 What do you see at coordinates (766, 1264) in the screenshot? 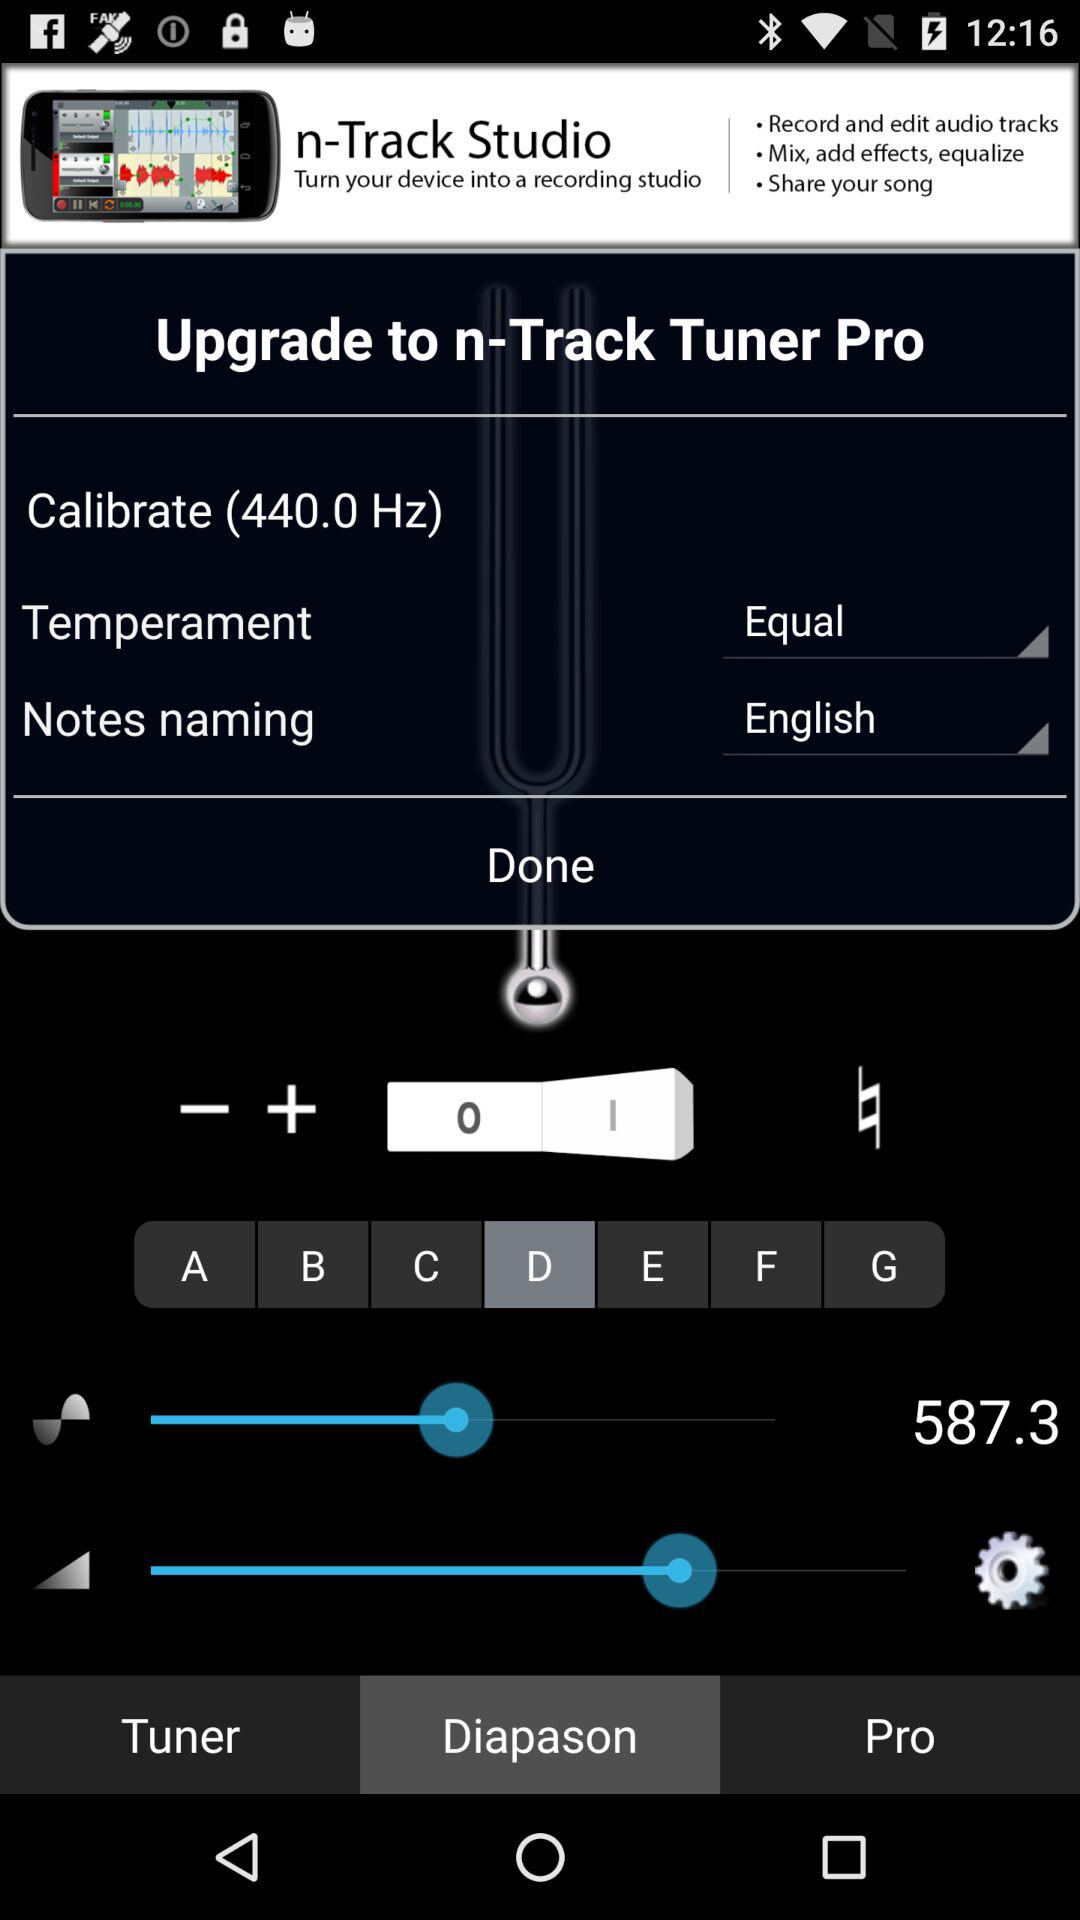
I see `press item next to g` at bounding box center [766, 1264].